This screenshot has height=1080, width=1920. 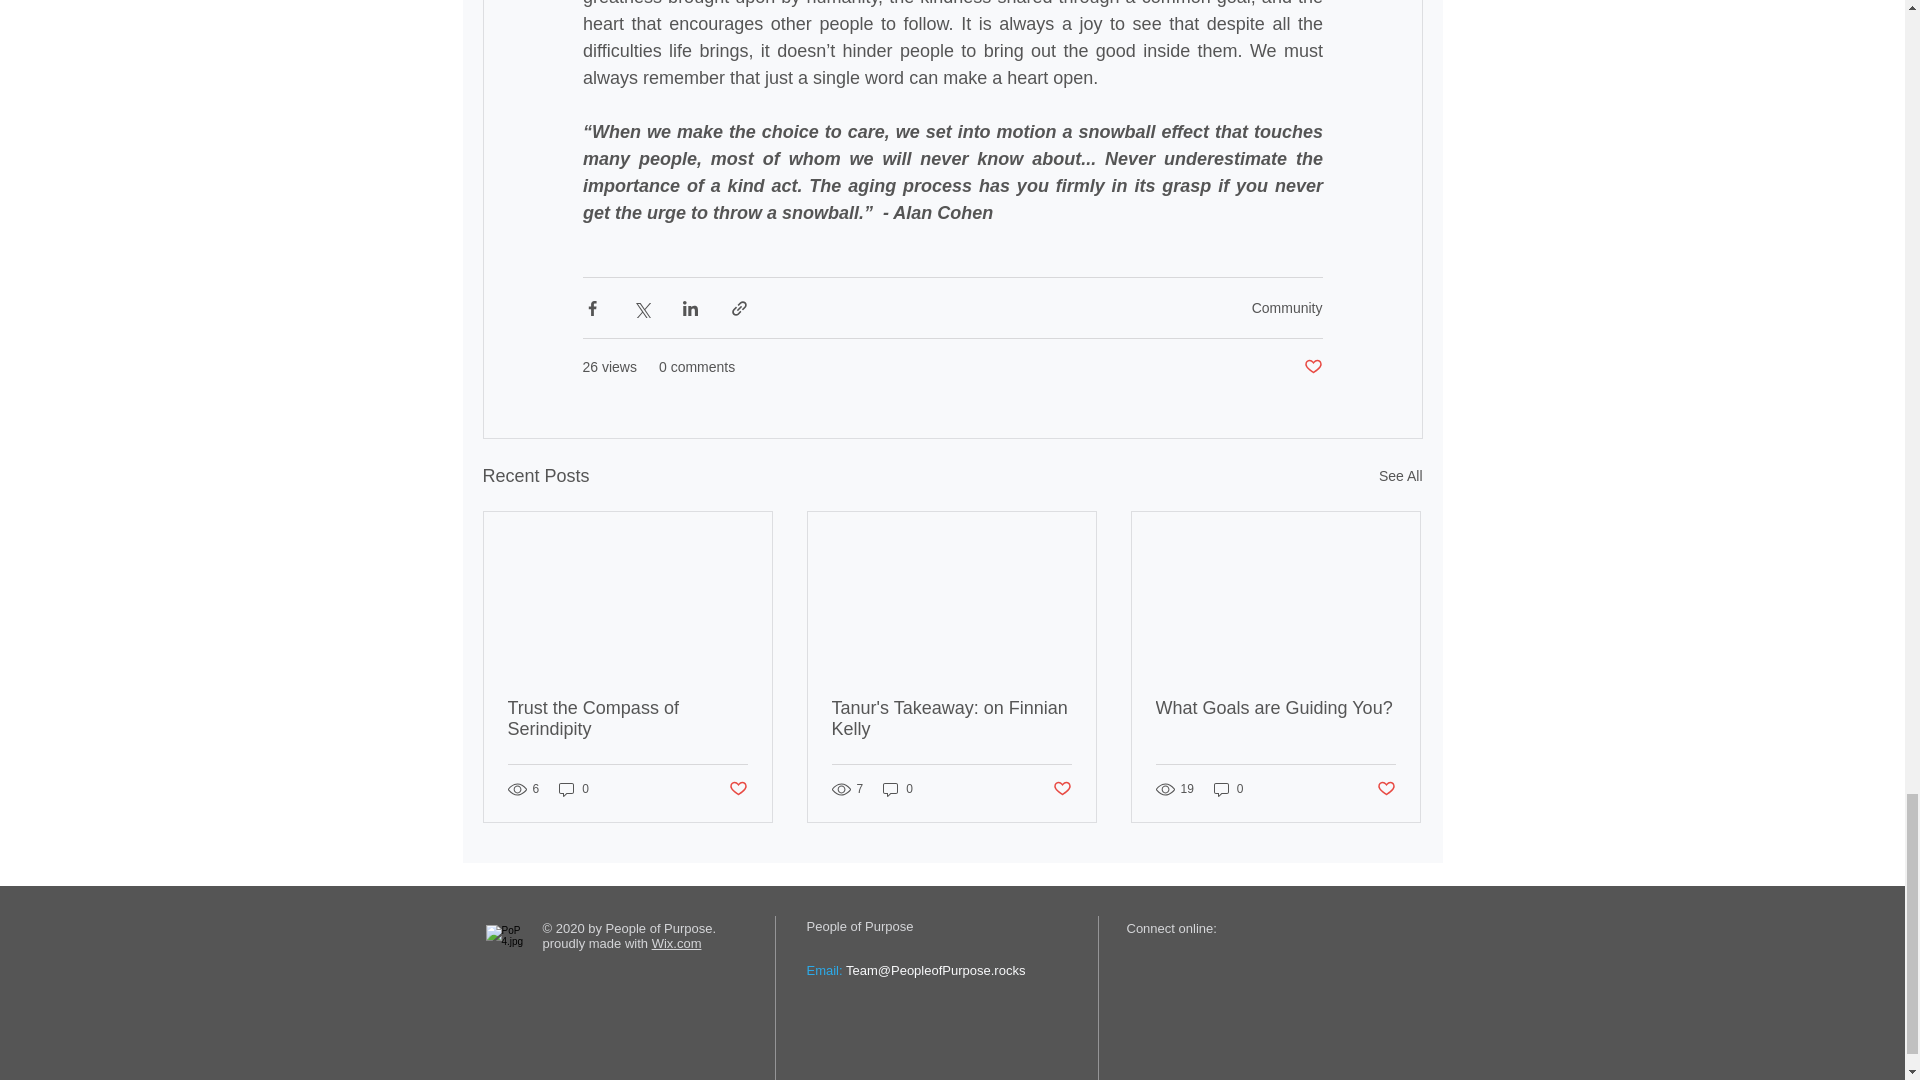 I want to click on 0, so click(x=898, y=789).